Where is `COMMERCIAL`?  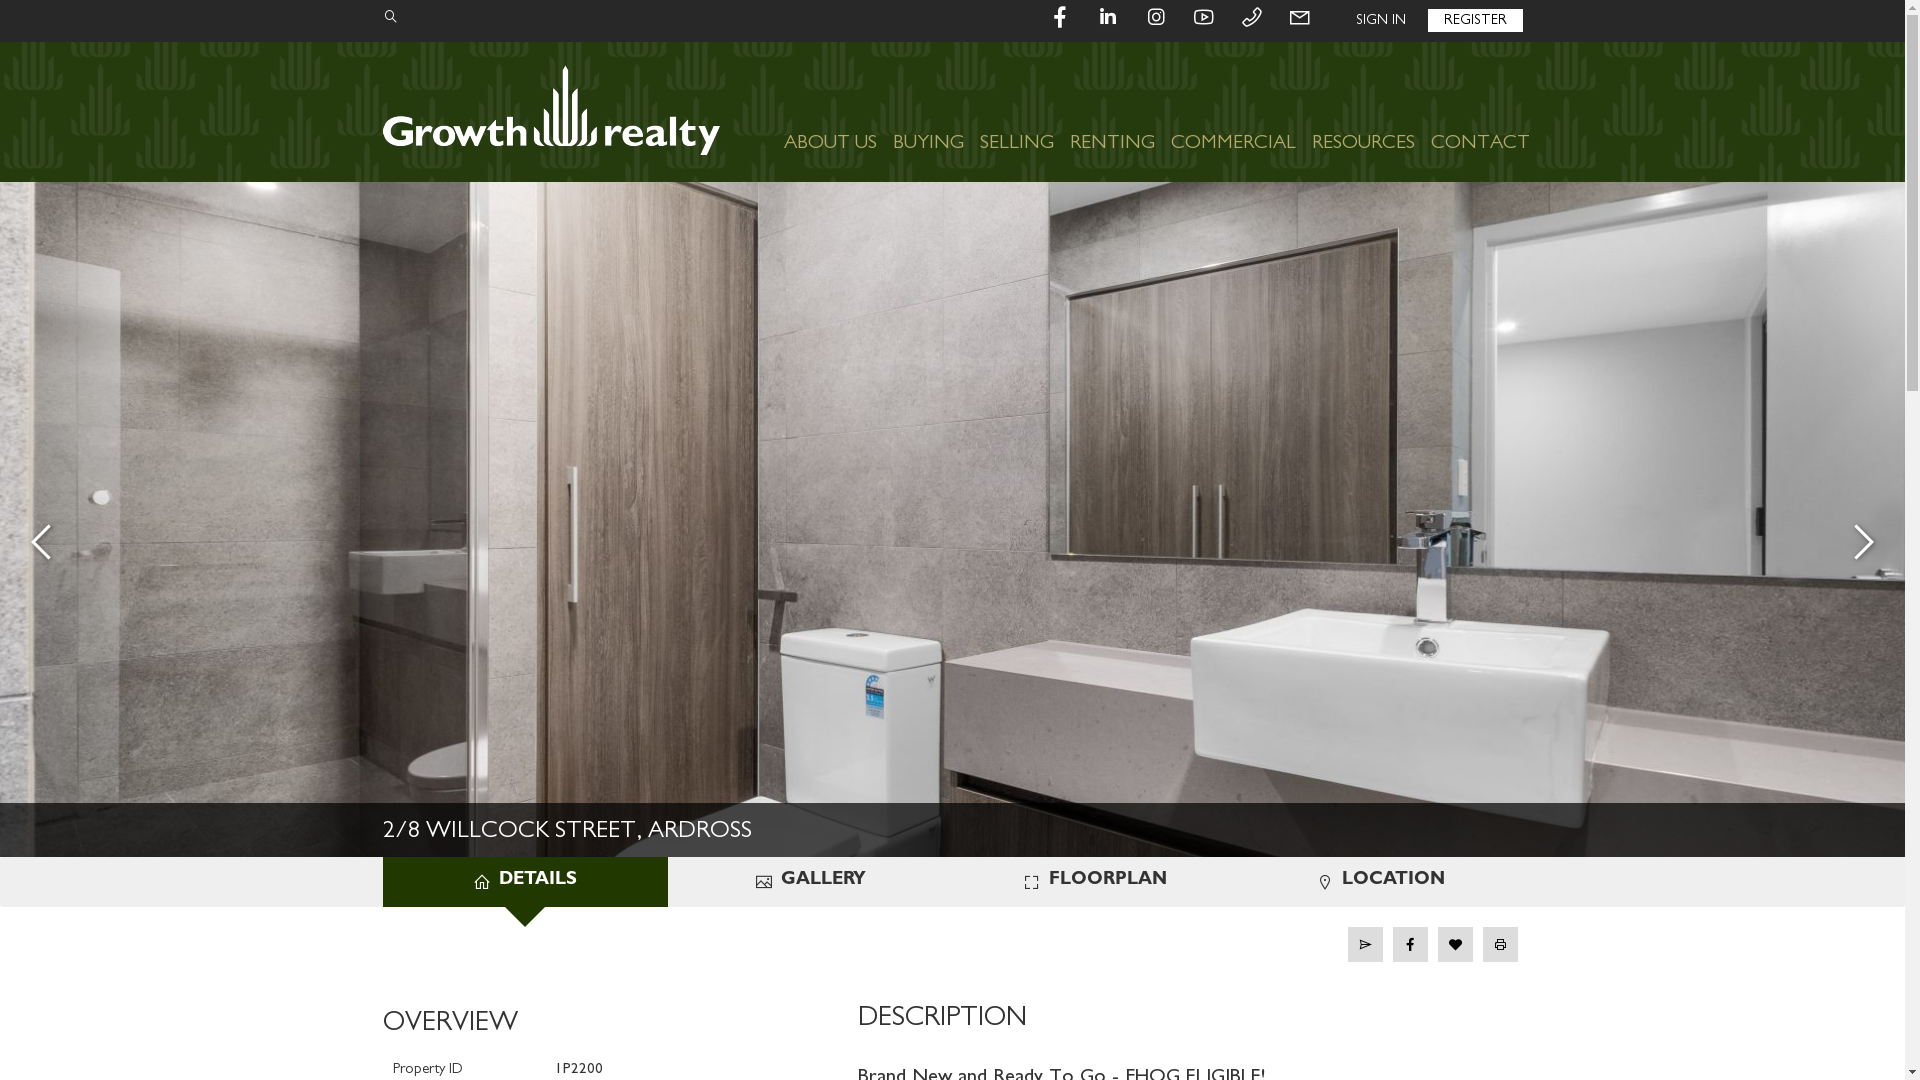 COMMERCIAL is located at coordinates (1232, 112).